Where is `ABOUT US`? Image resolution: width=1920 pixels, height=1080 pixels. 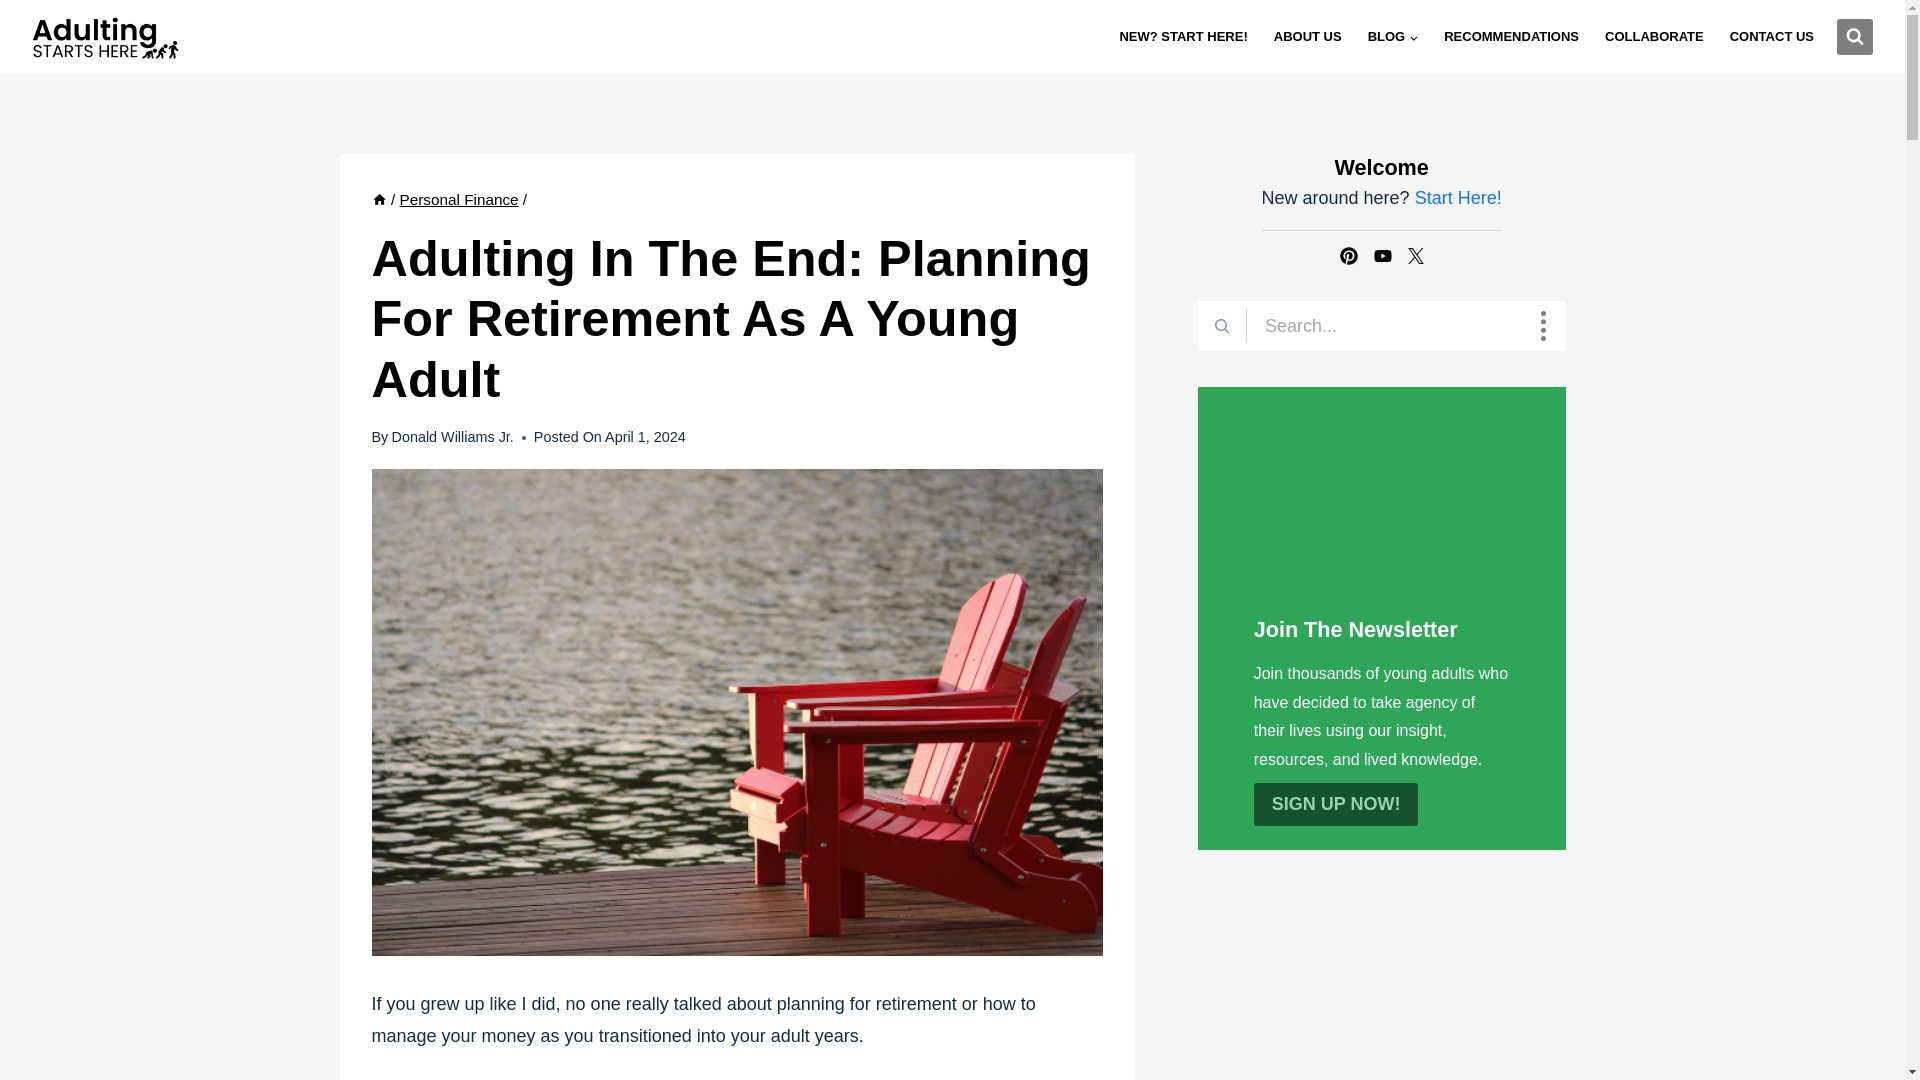 ABOUT US is located at coordinates (1308, 36).